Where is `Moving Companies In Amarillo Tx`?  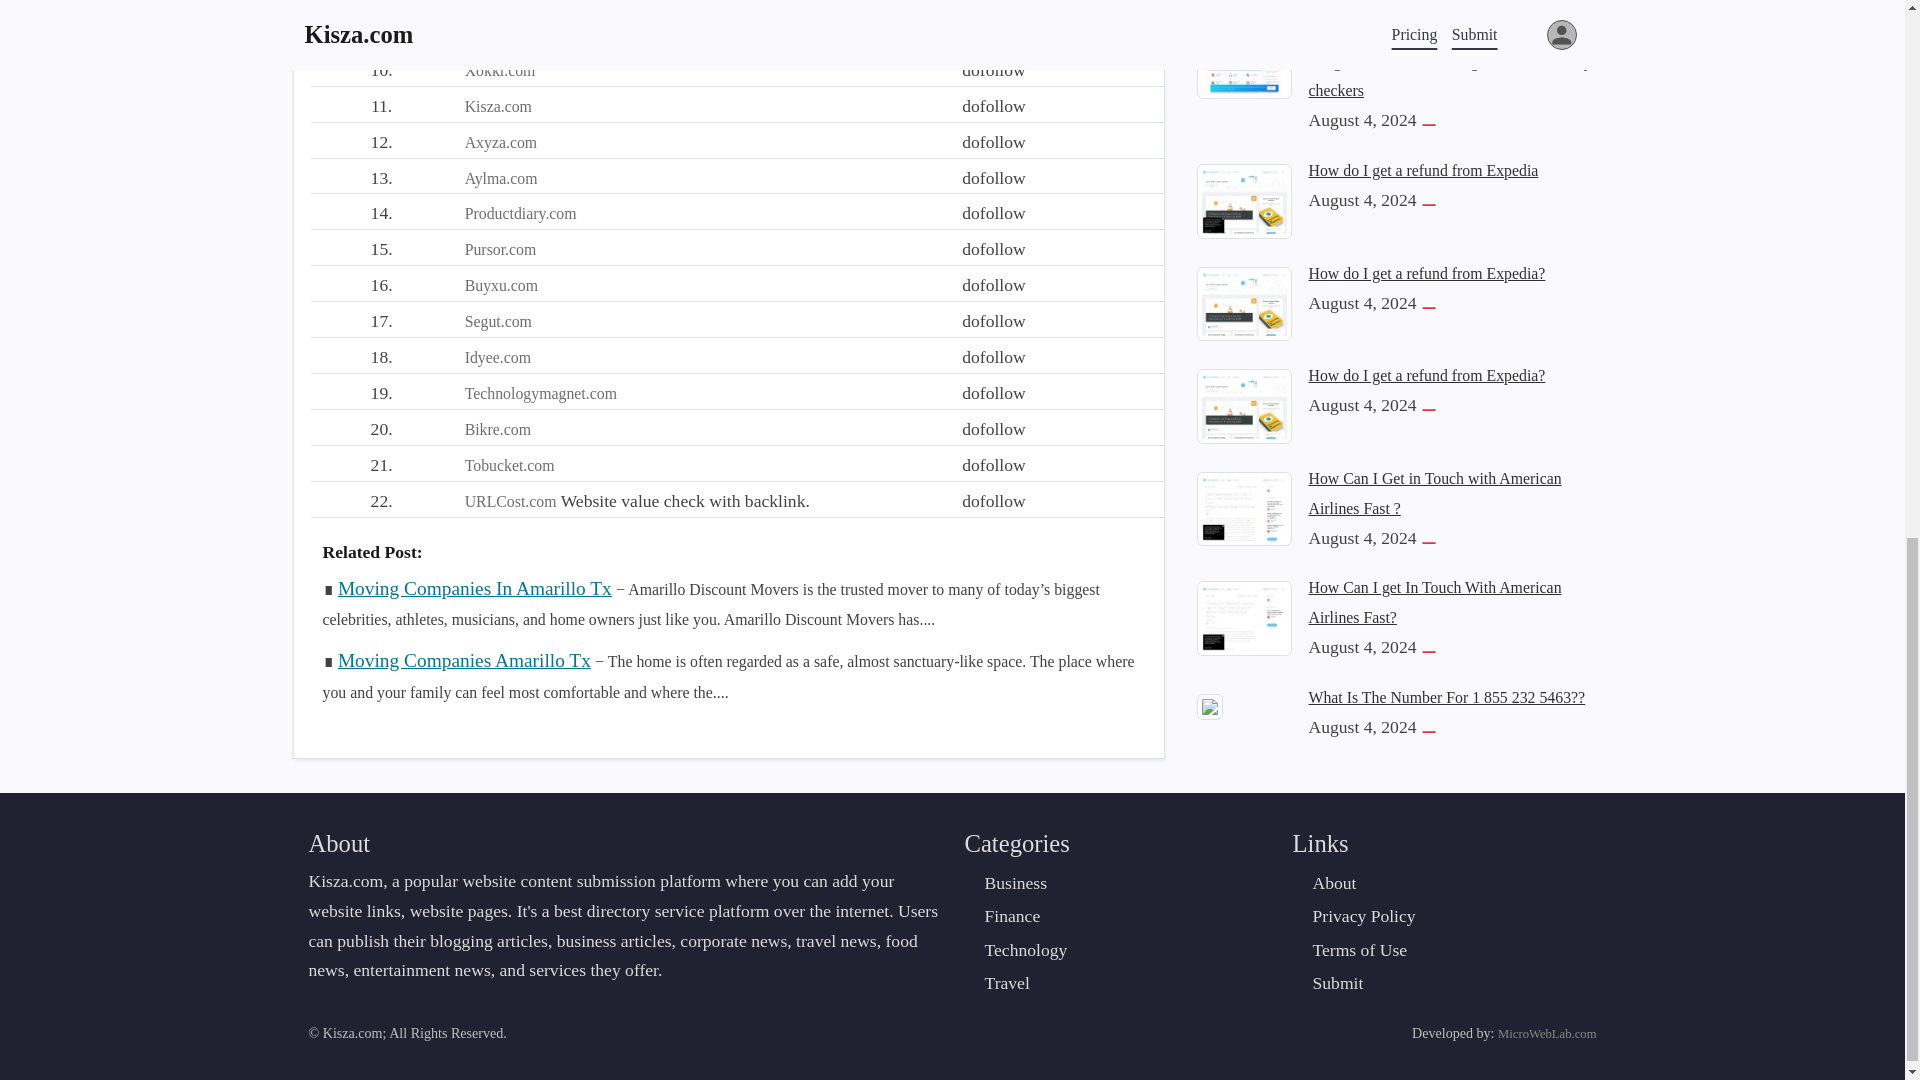
Moving Companies In Amarillo Tx is located at coordinates (474, 588).